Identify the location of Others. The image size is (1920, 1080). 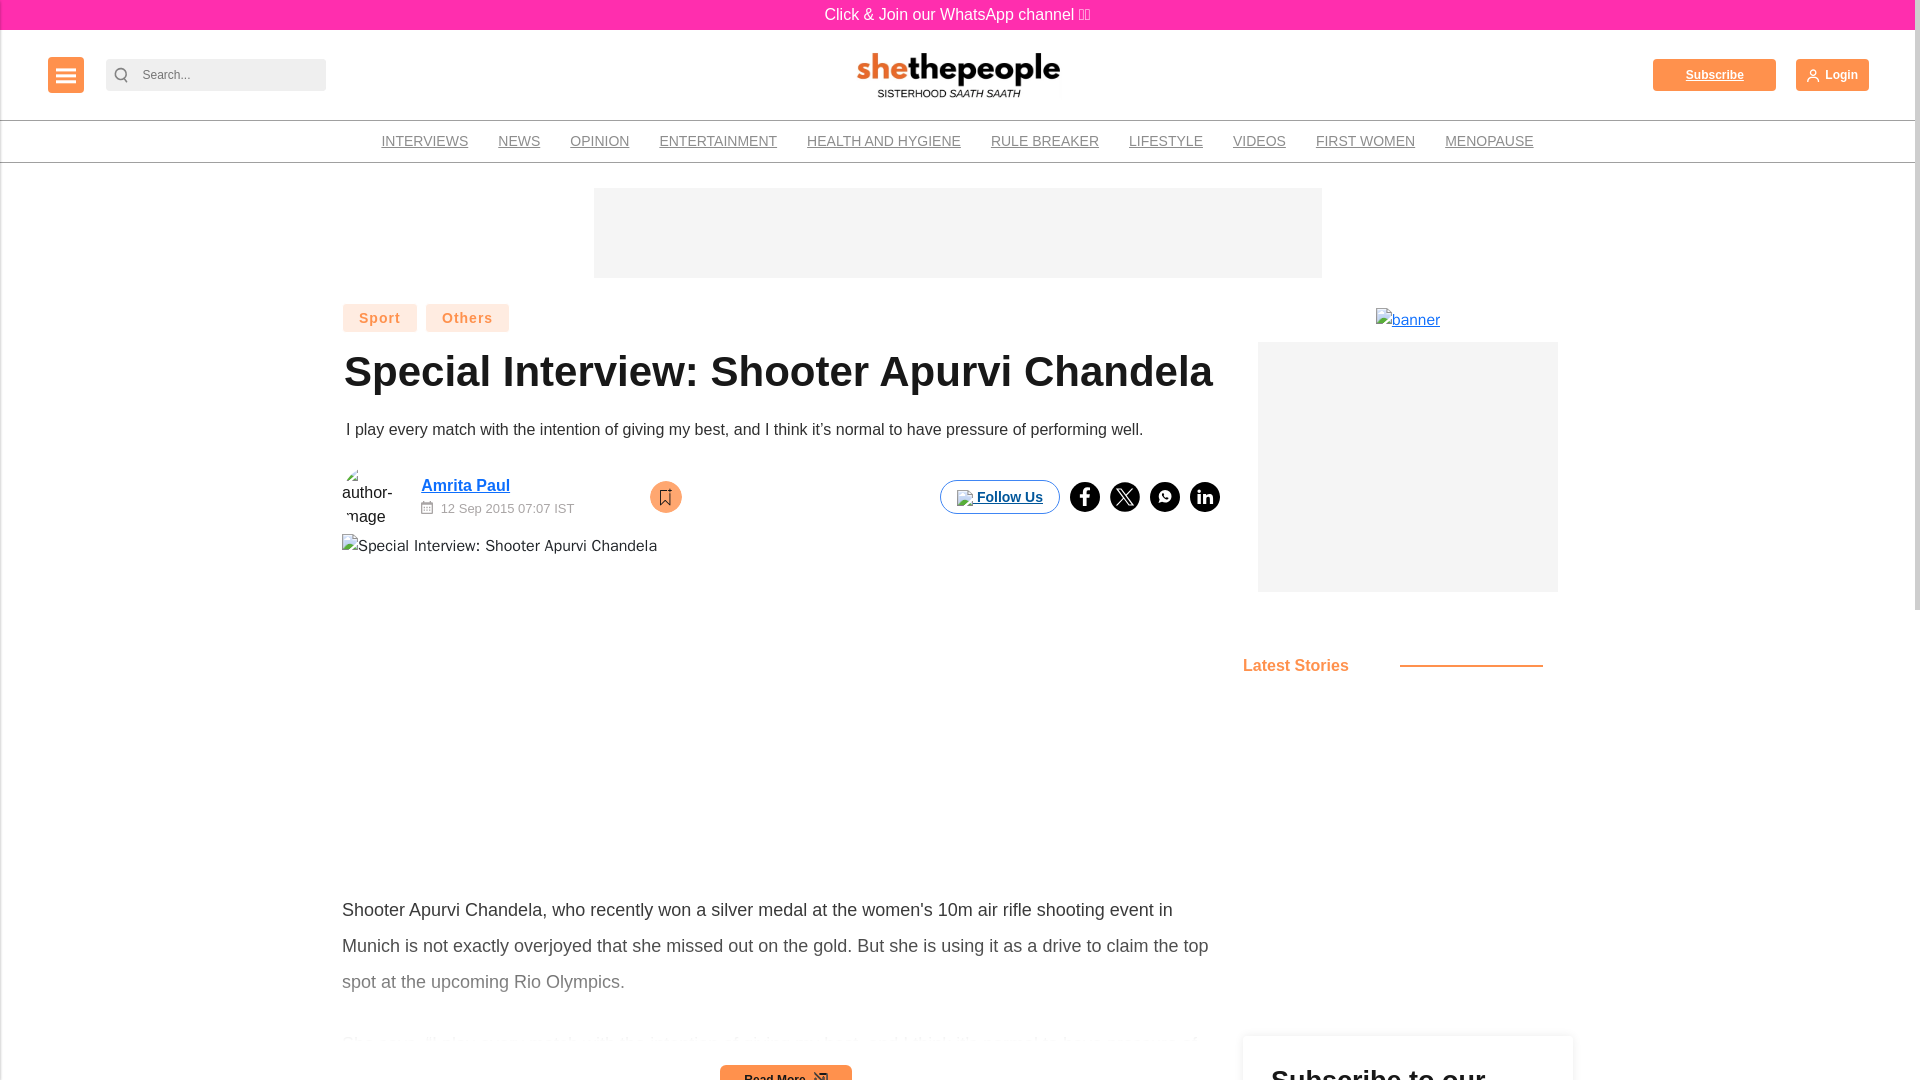
(467, 318).